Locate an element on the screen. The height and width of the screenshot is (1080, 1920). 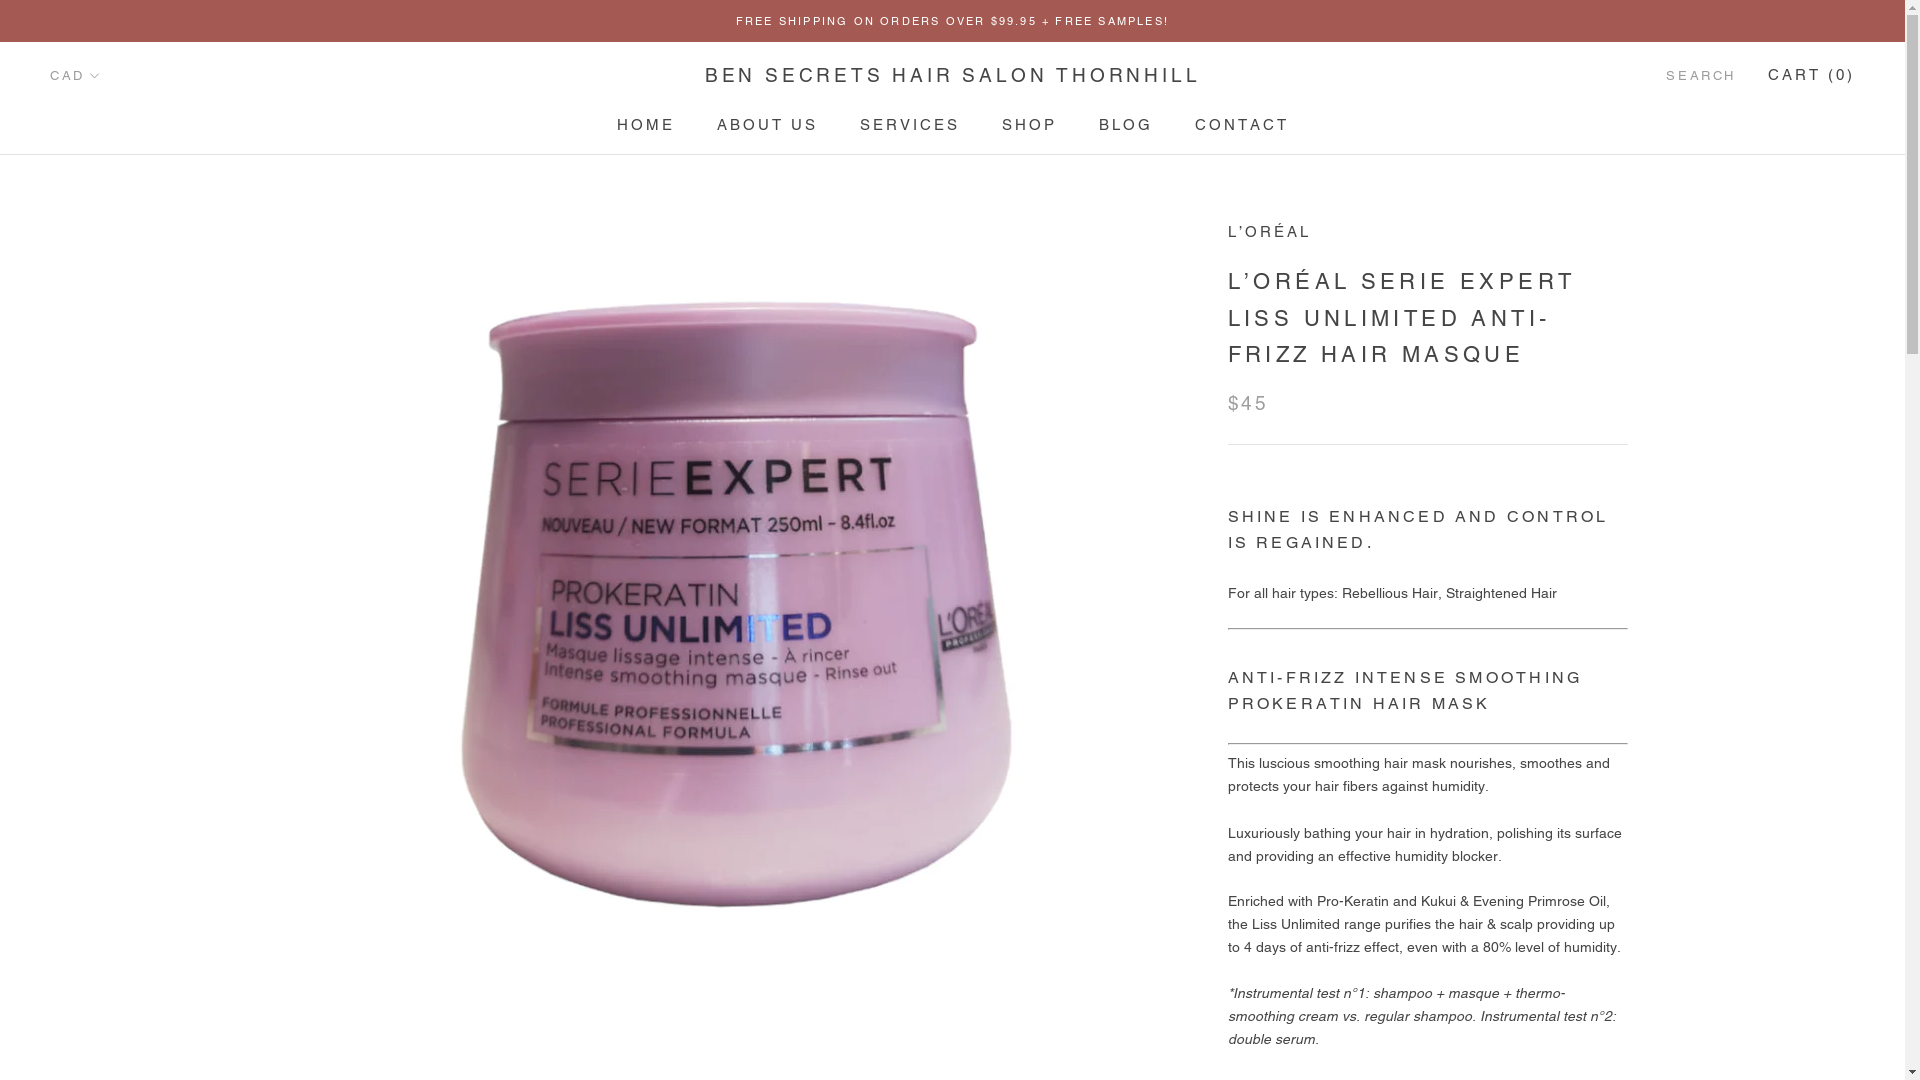
HOME
HOME is located at coordinates (645, 124).